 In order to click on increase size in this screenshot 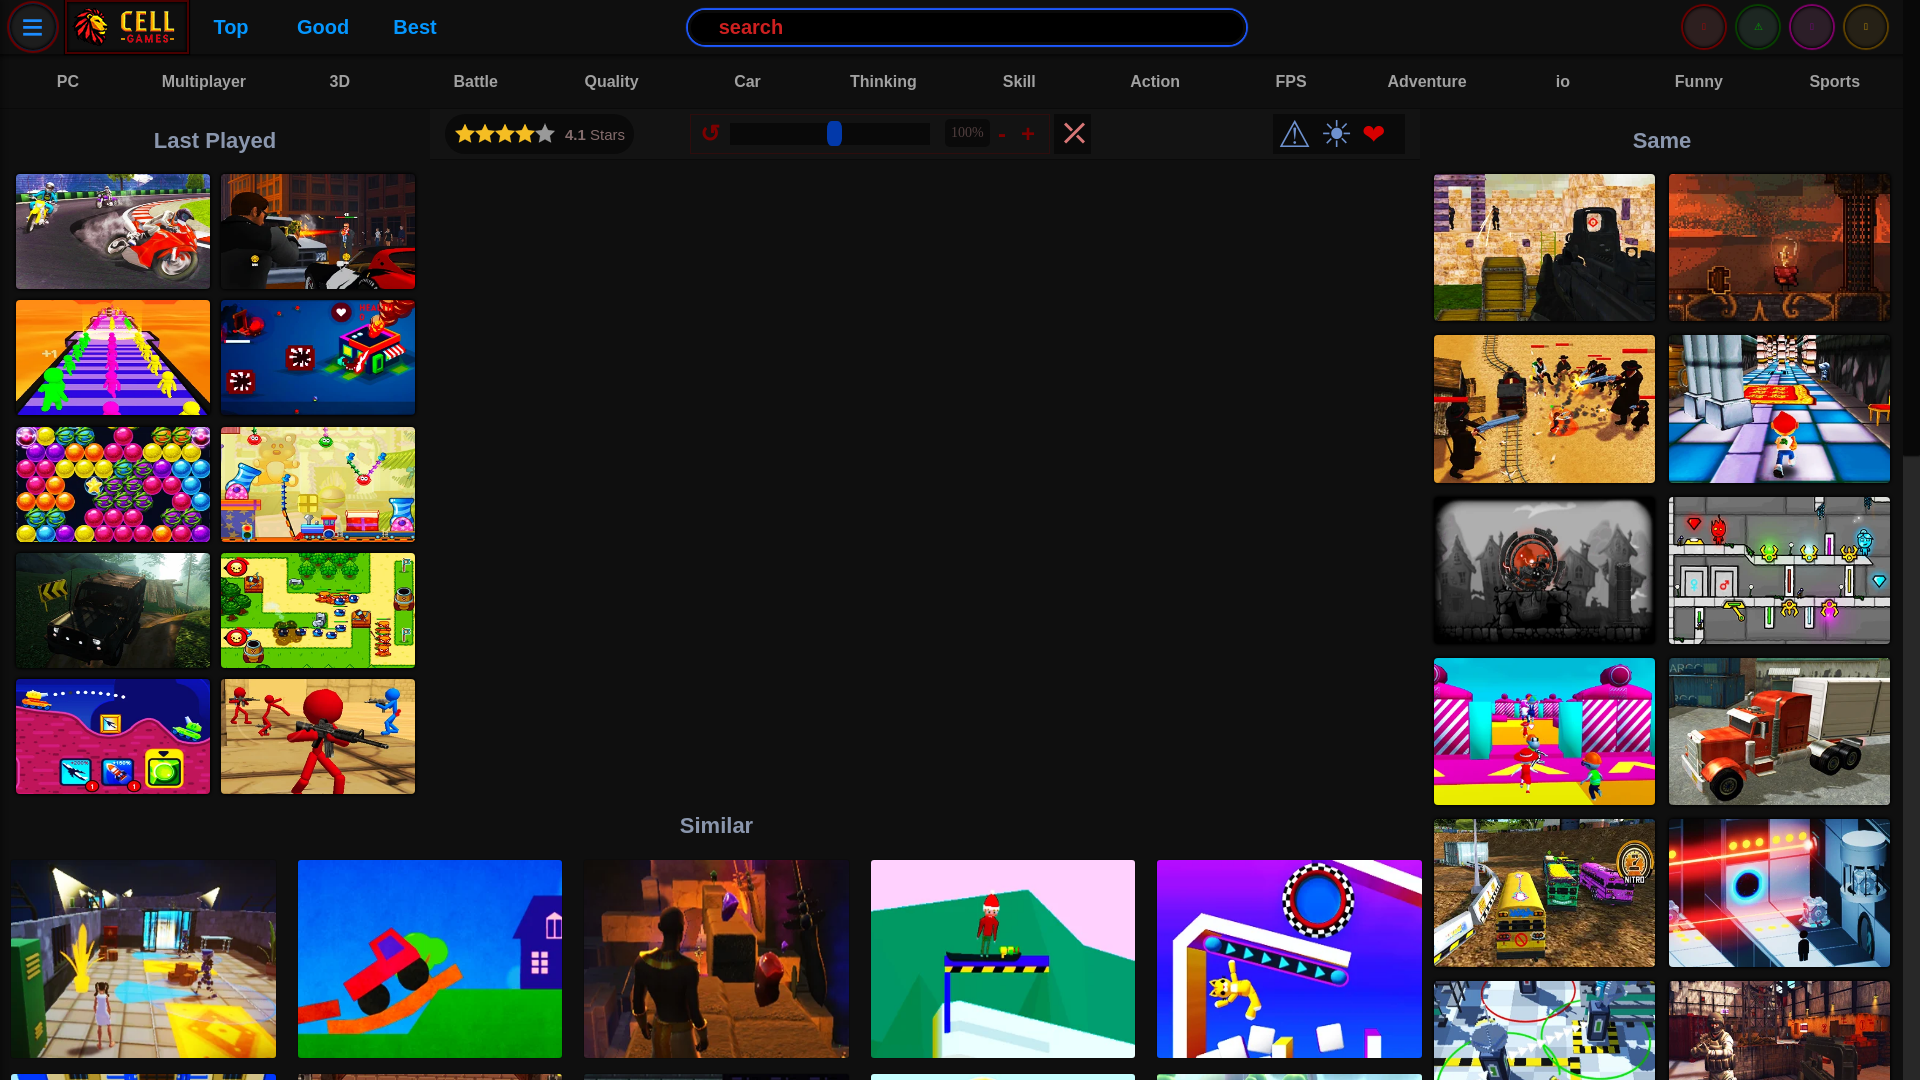, I will do `click(1030, 132)`.